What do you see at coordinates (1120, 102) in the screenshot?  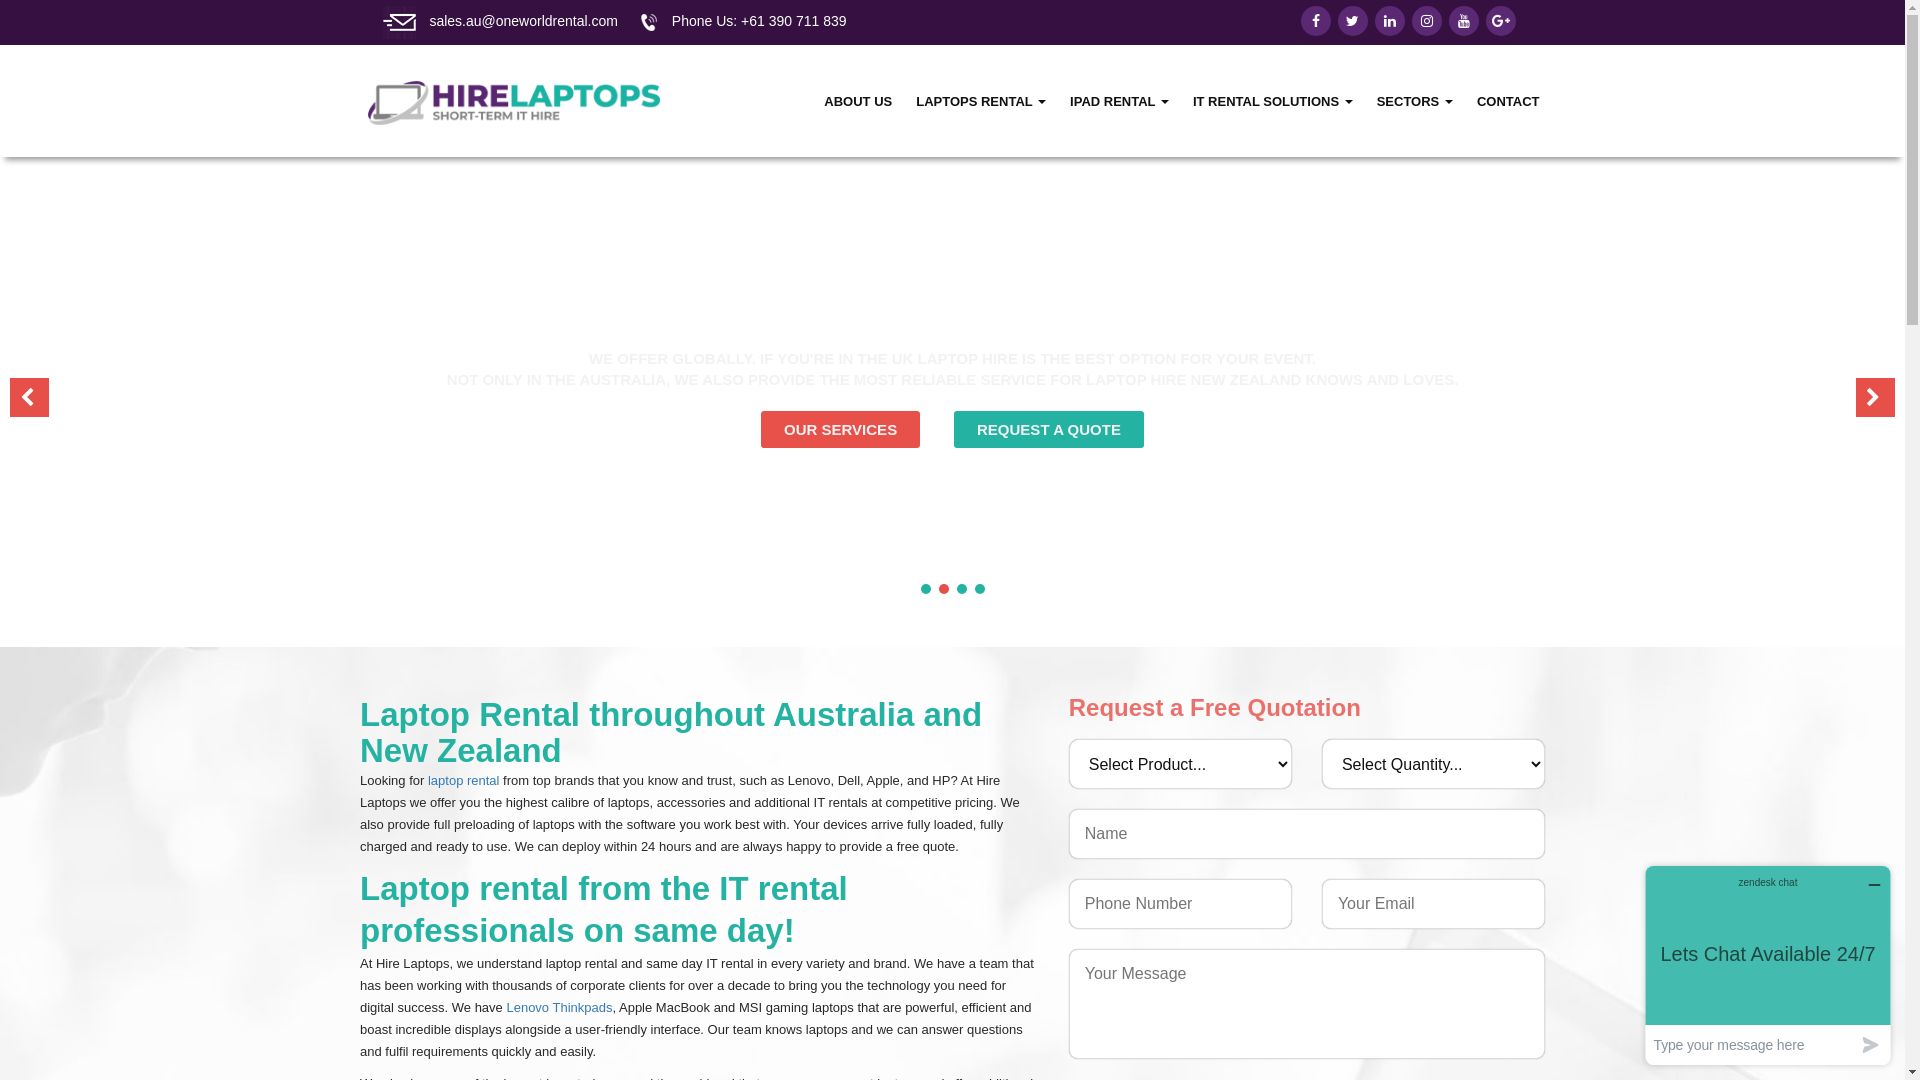 I see `IPAD RENTAL` at bounding box center [1120, 102].